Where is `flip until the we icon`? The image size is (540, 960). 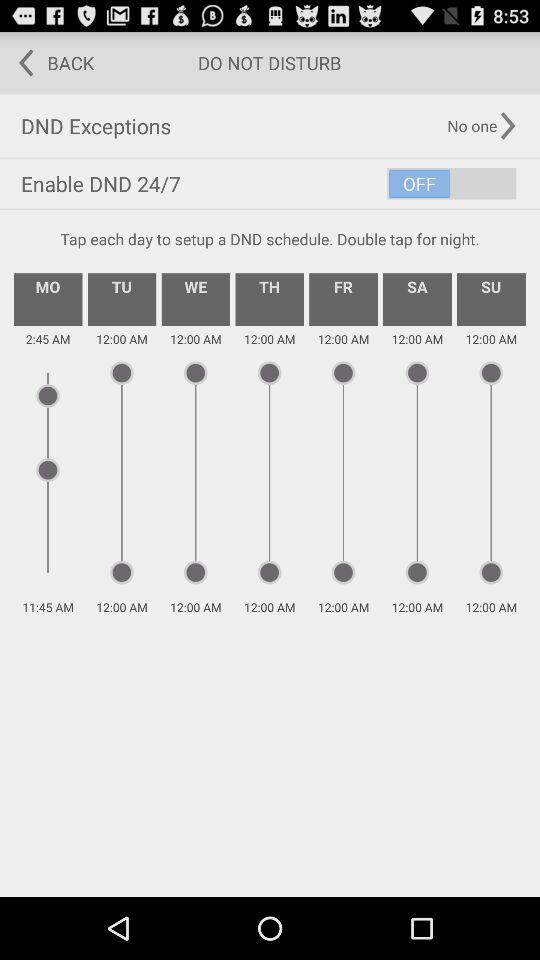
flip until the we icon is located at coordinates (196, 299).